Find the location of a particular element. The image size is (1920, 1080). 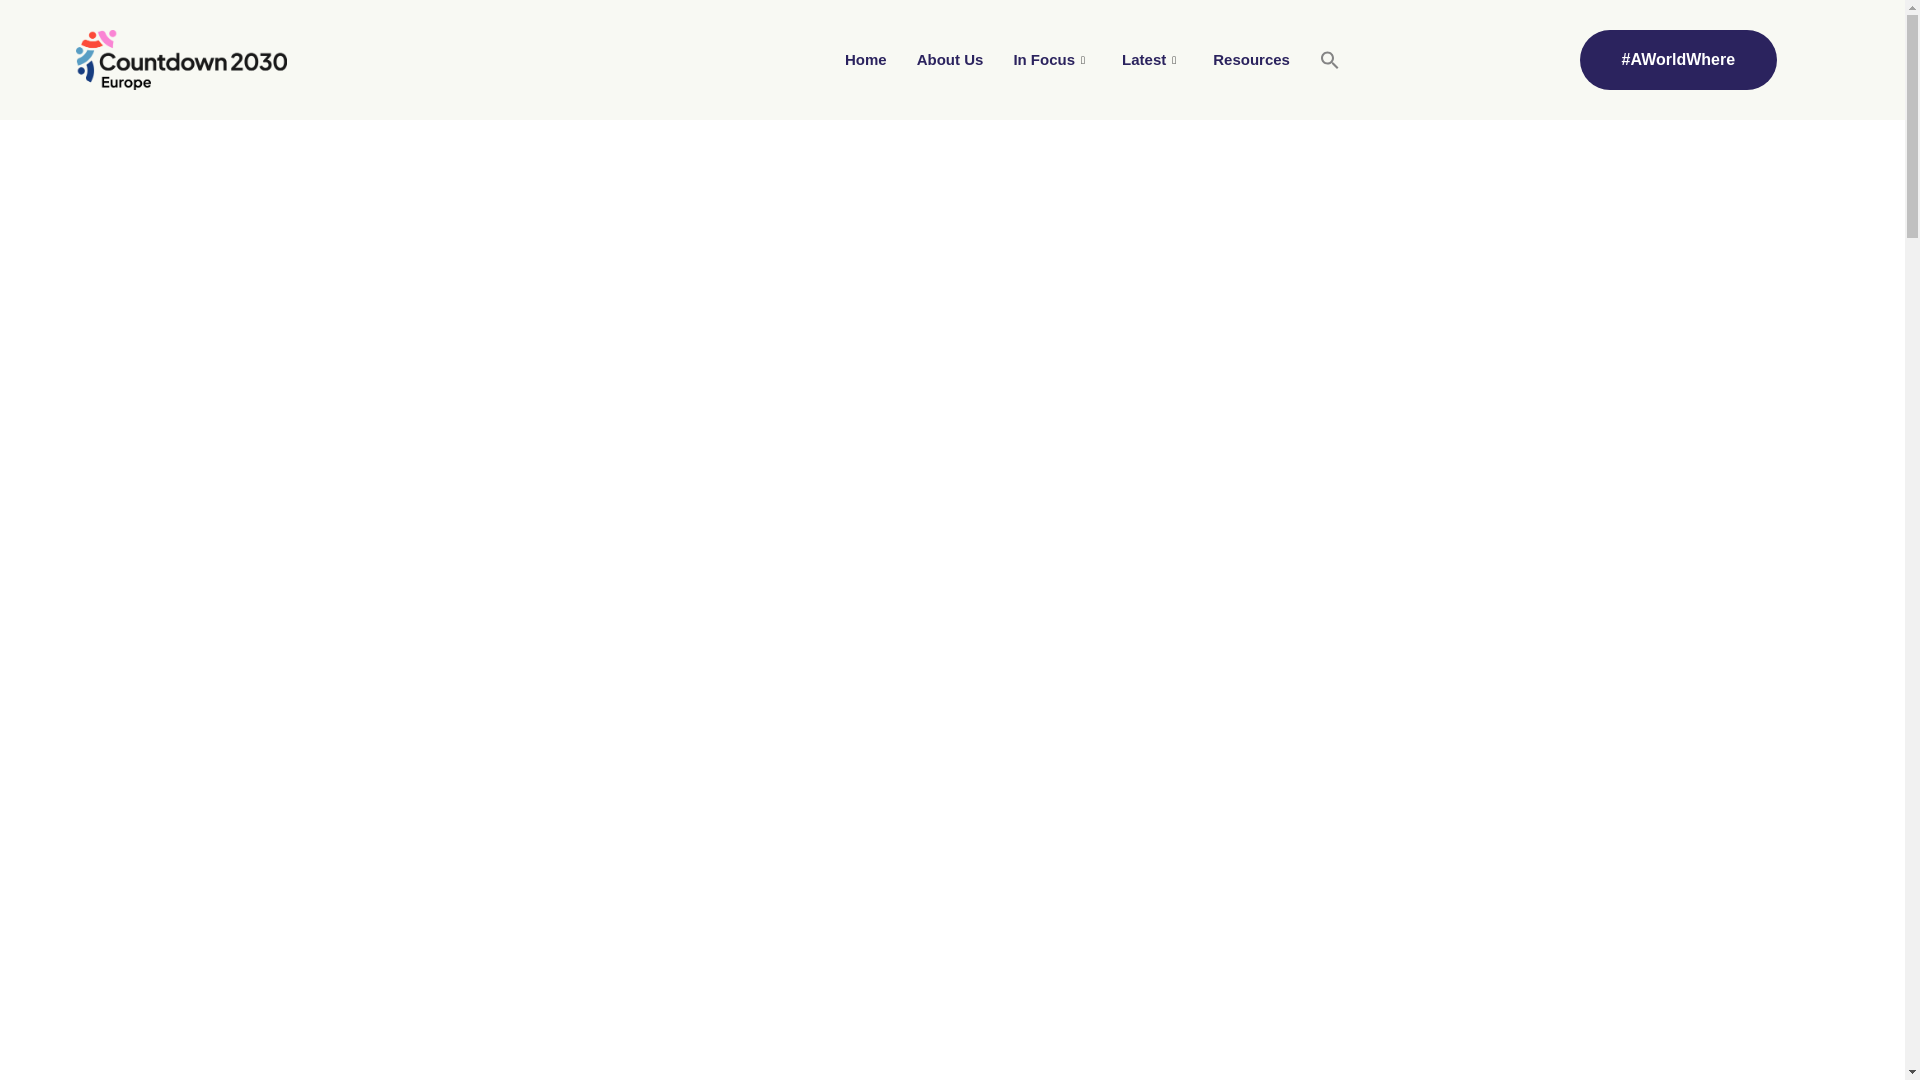

Resources is located at coordinates (1252, 60).